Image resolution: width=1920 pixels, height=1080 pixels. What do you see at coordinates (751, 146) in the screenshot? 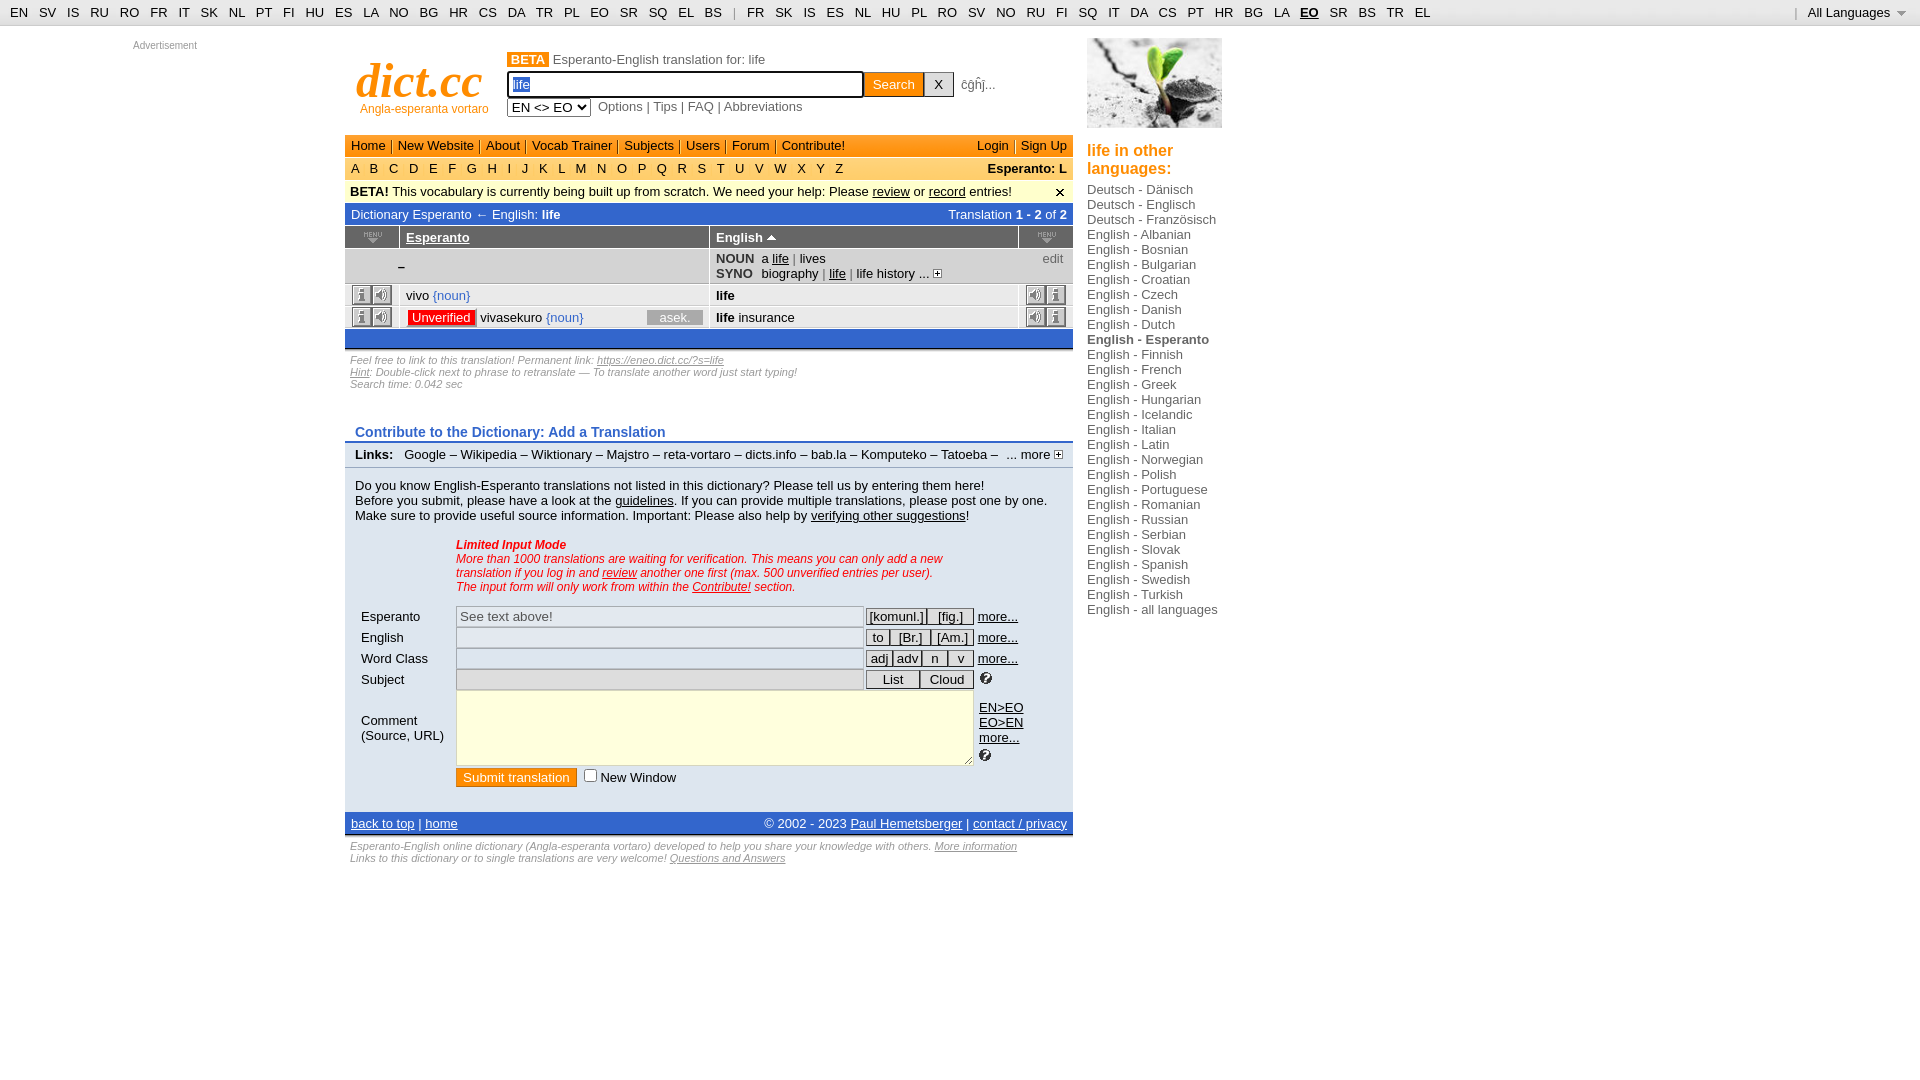
I see `Forum` at bounding box center [751, 146].